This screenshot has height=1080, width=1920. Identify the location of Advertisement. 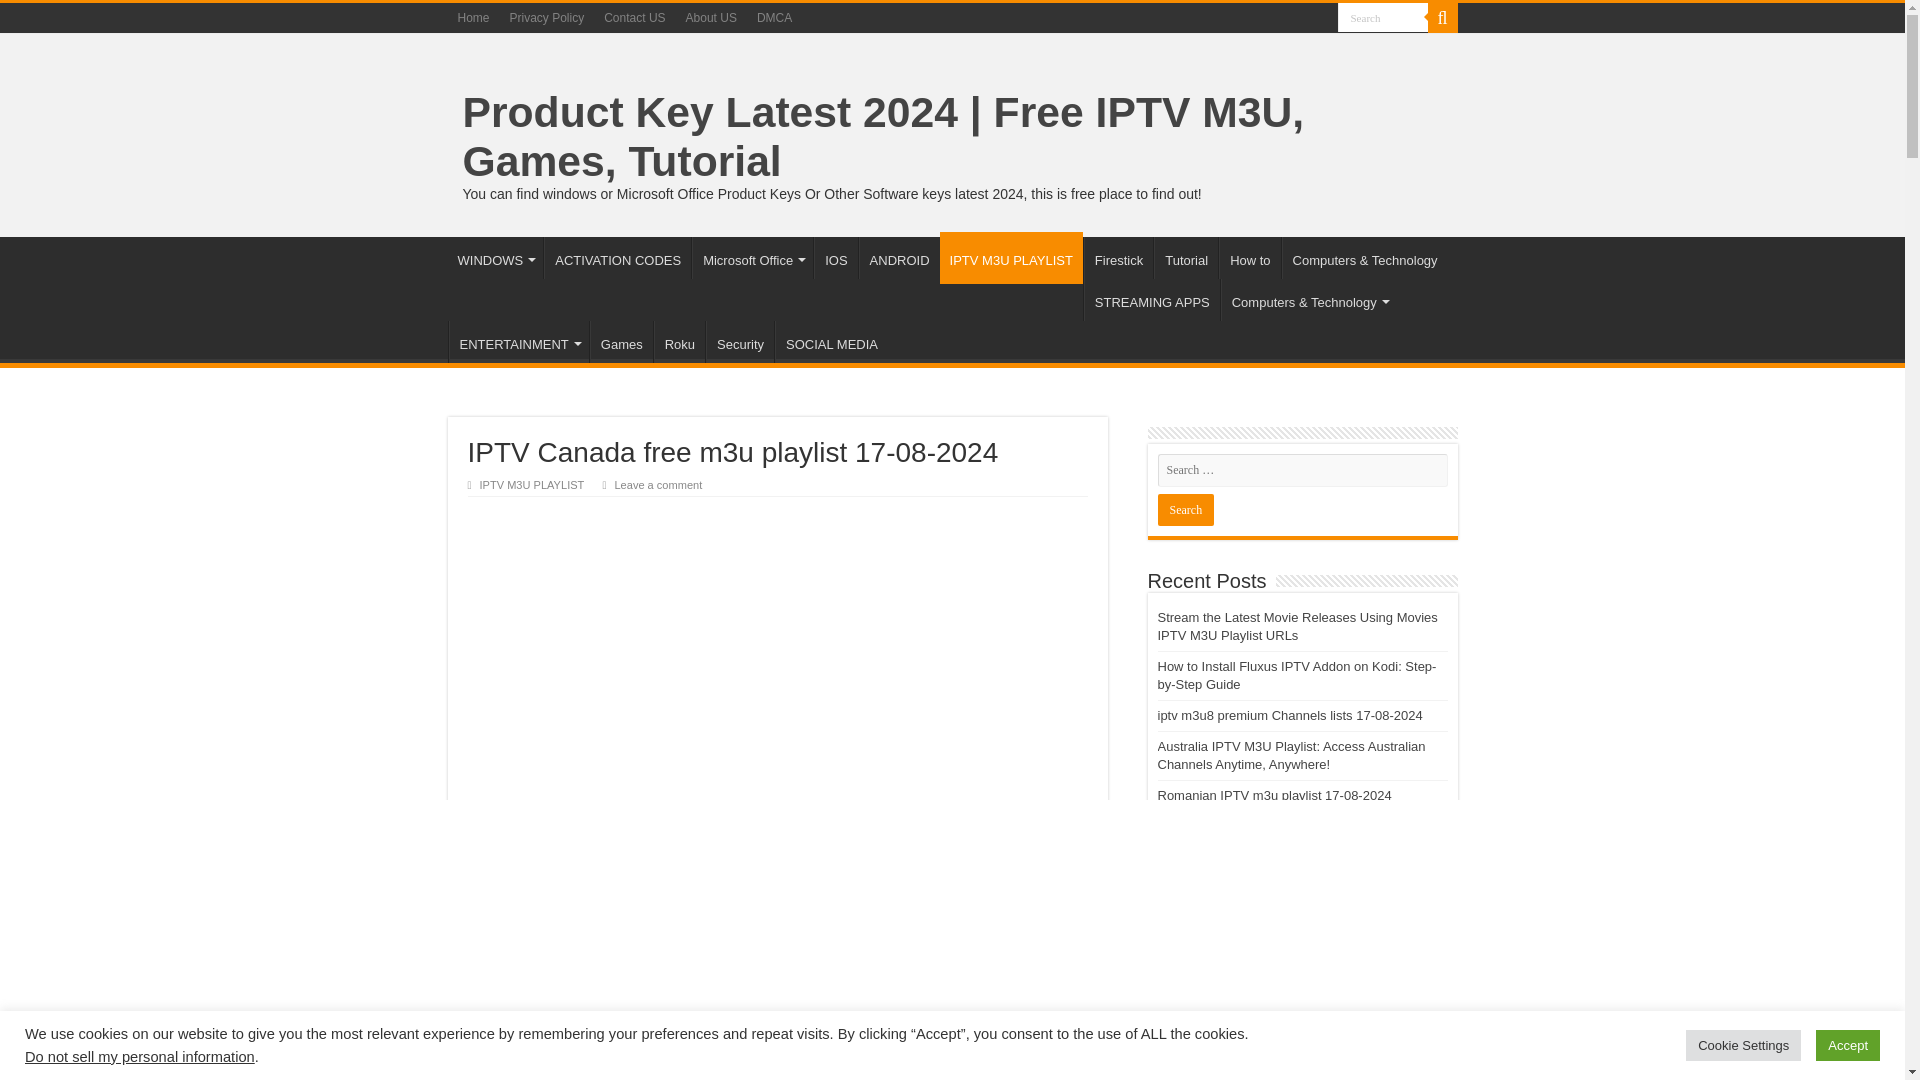
(778, 936).